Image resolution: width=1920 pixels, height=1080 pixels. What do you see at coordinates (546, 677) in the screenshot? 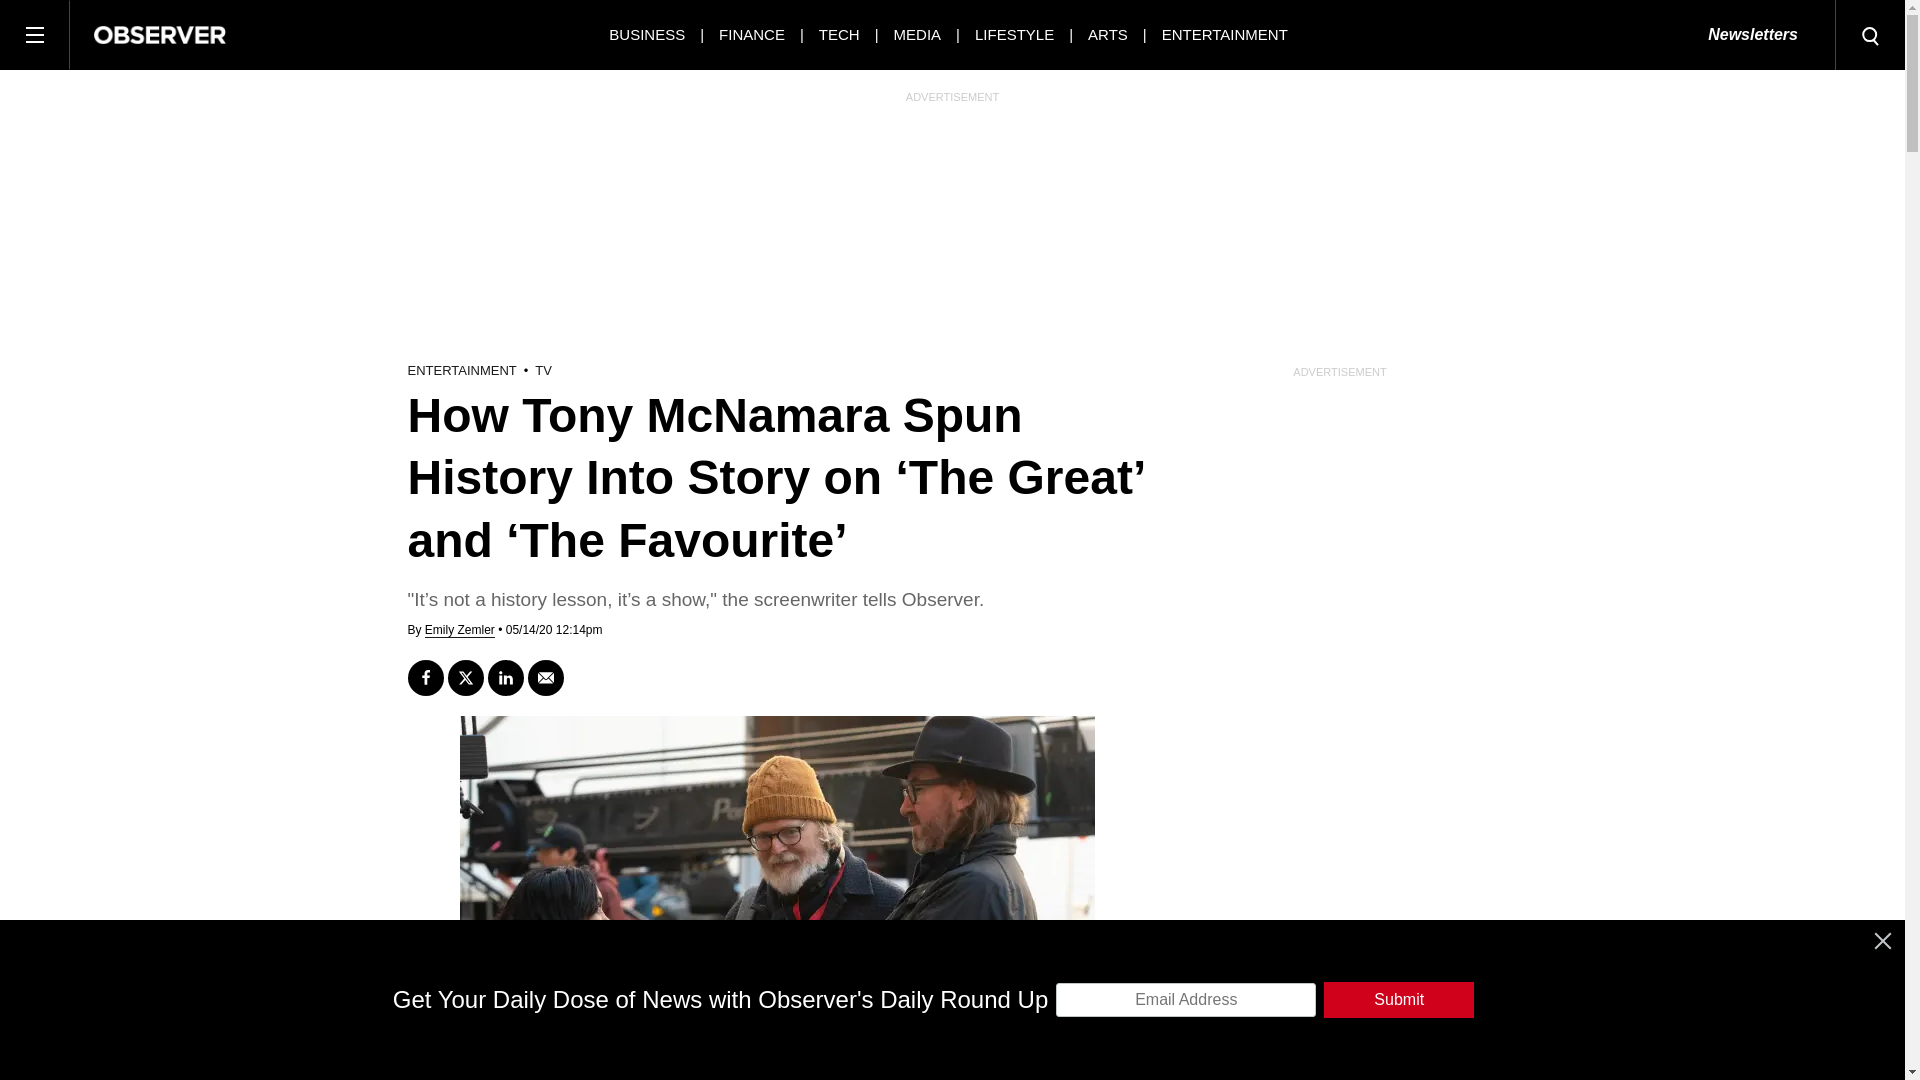
I see `Send email` at bounding box center [546, 677].